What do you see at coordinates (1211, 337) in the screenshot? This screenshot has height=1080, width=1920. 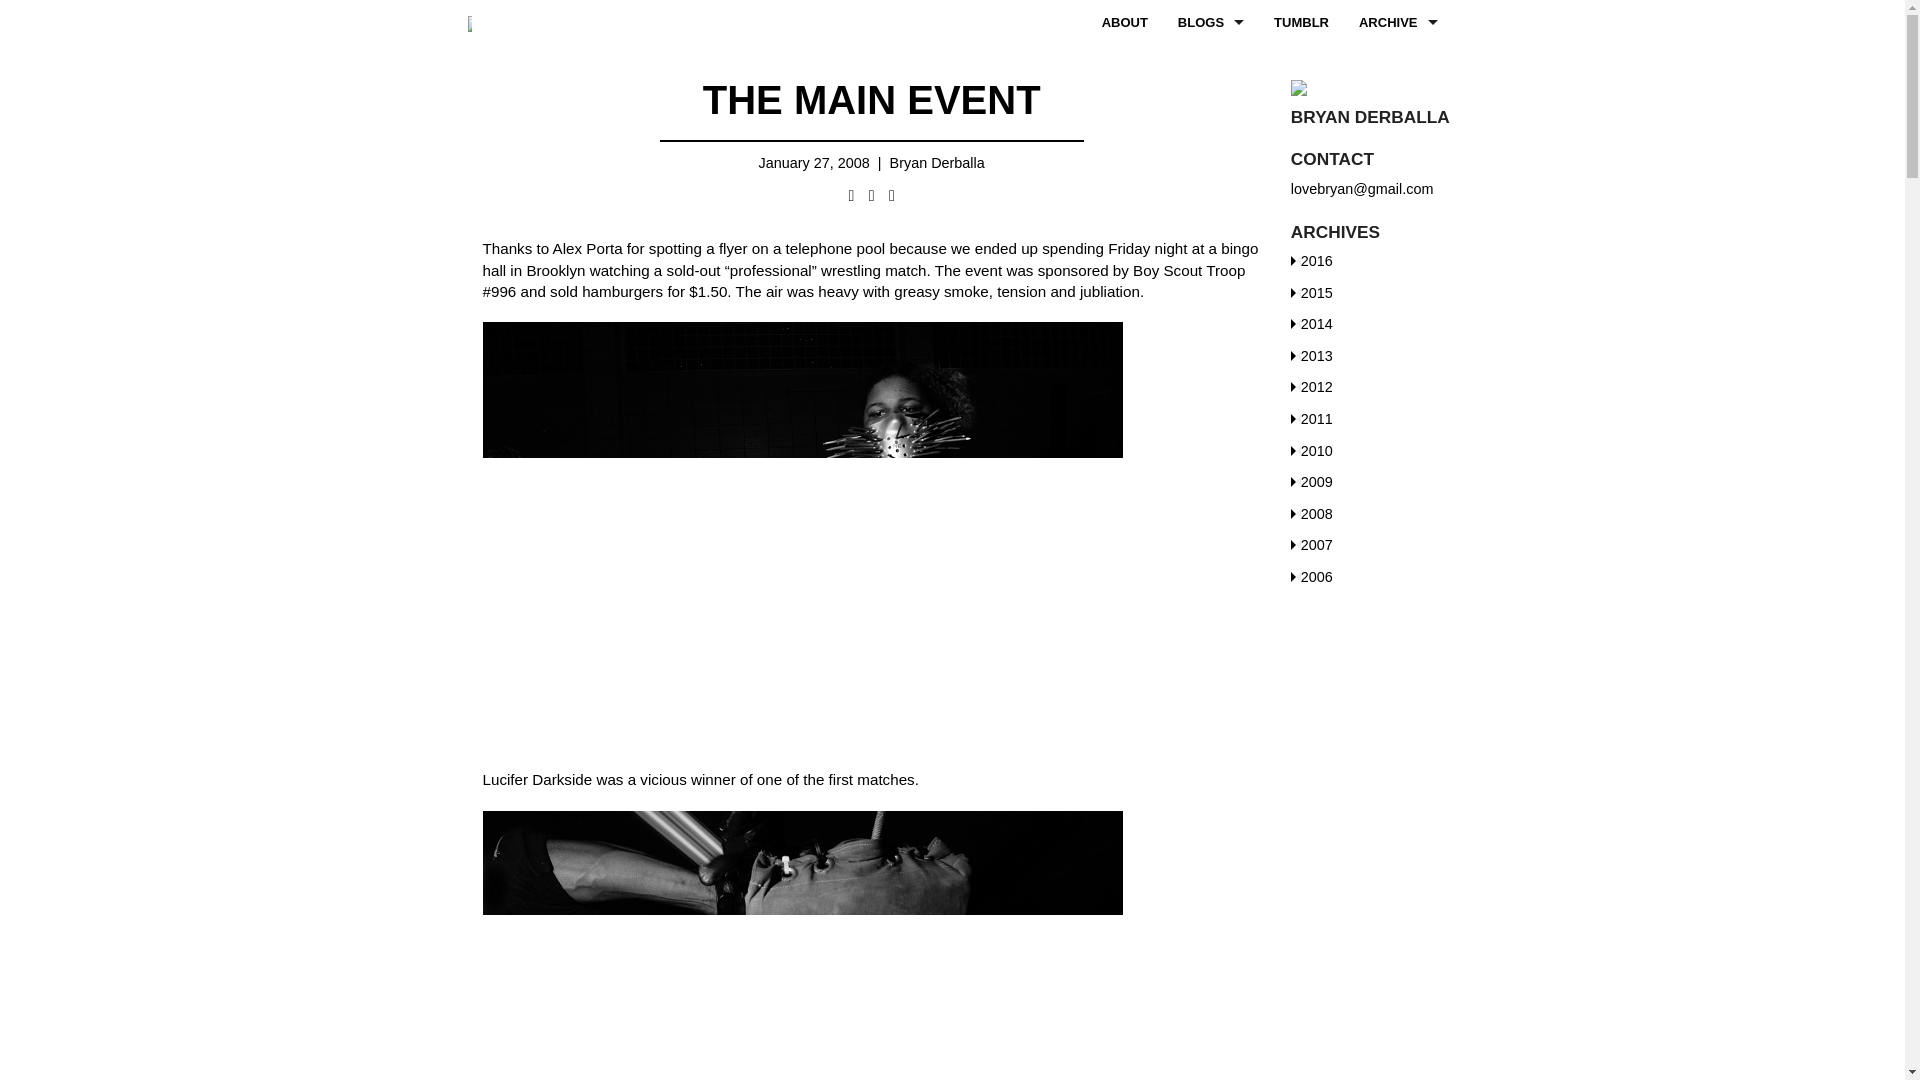 I see `SWING SHIFT` at bounding box center [1211, 337].